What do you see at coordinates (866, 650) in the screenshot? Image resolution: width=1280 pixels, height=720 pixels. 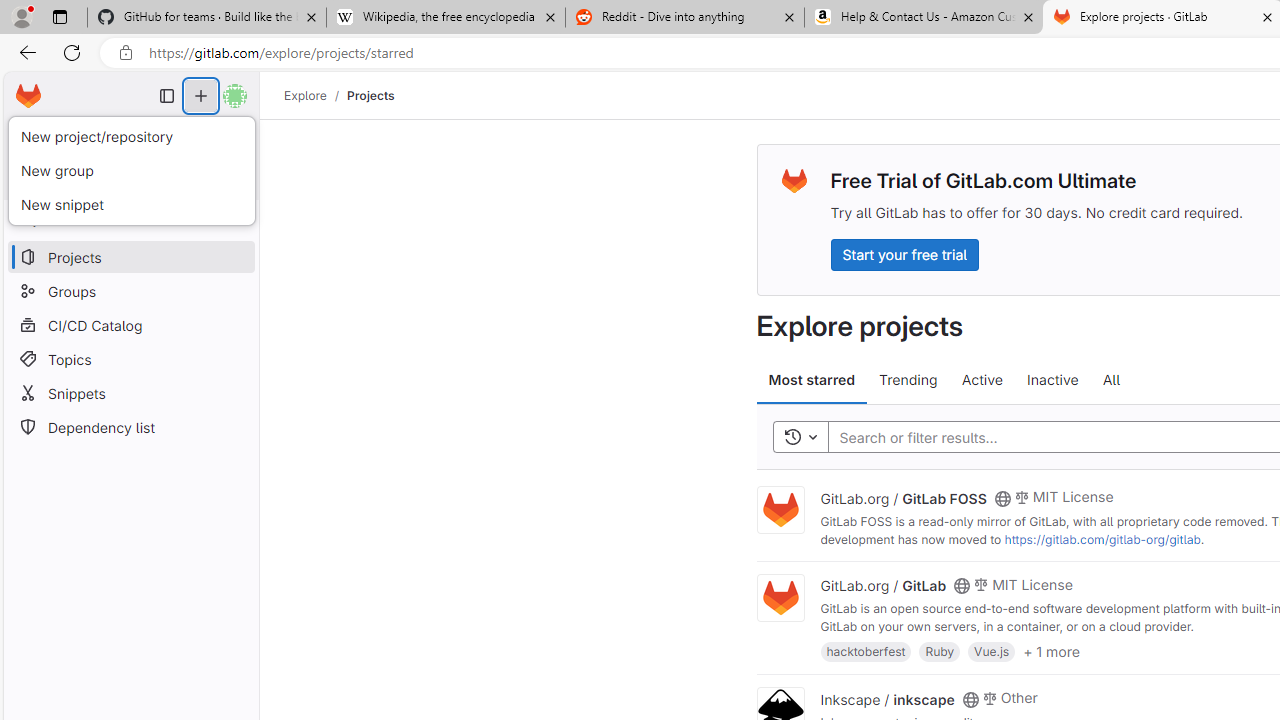 I see `hacktoberfest` at bounding box center [866, 650].